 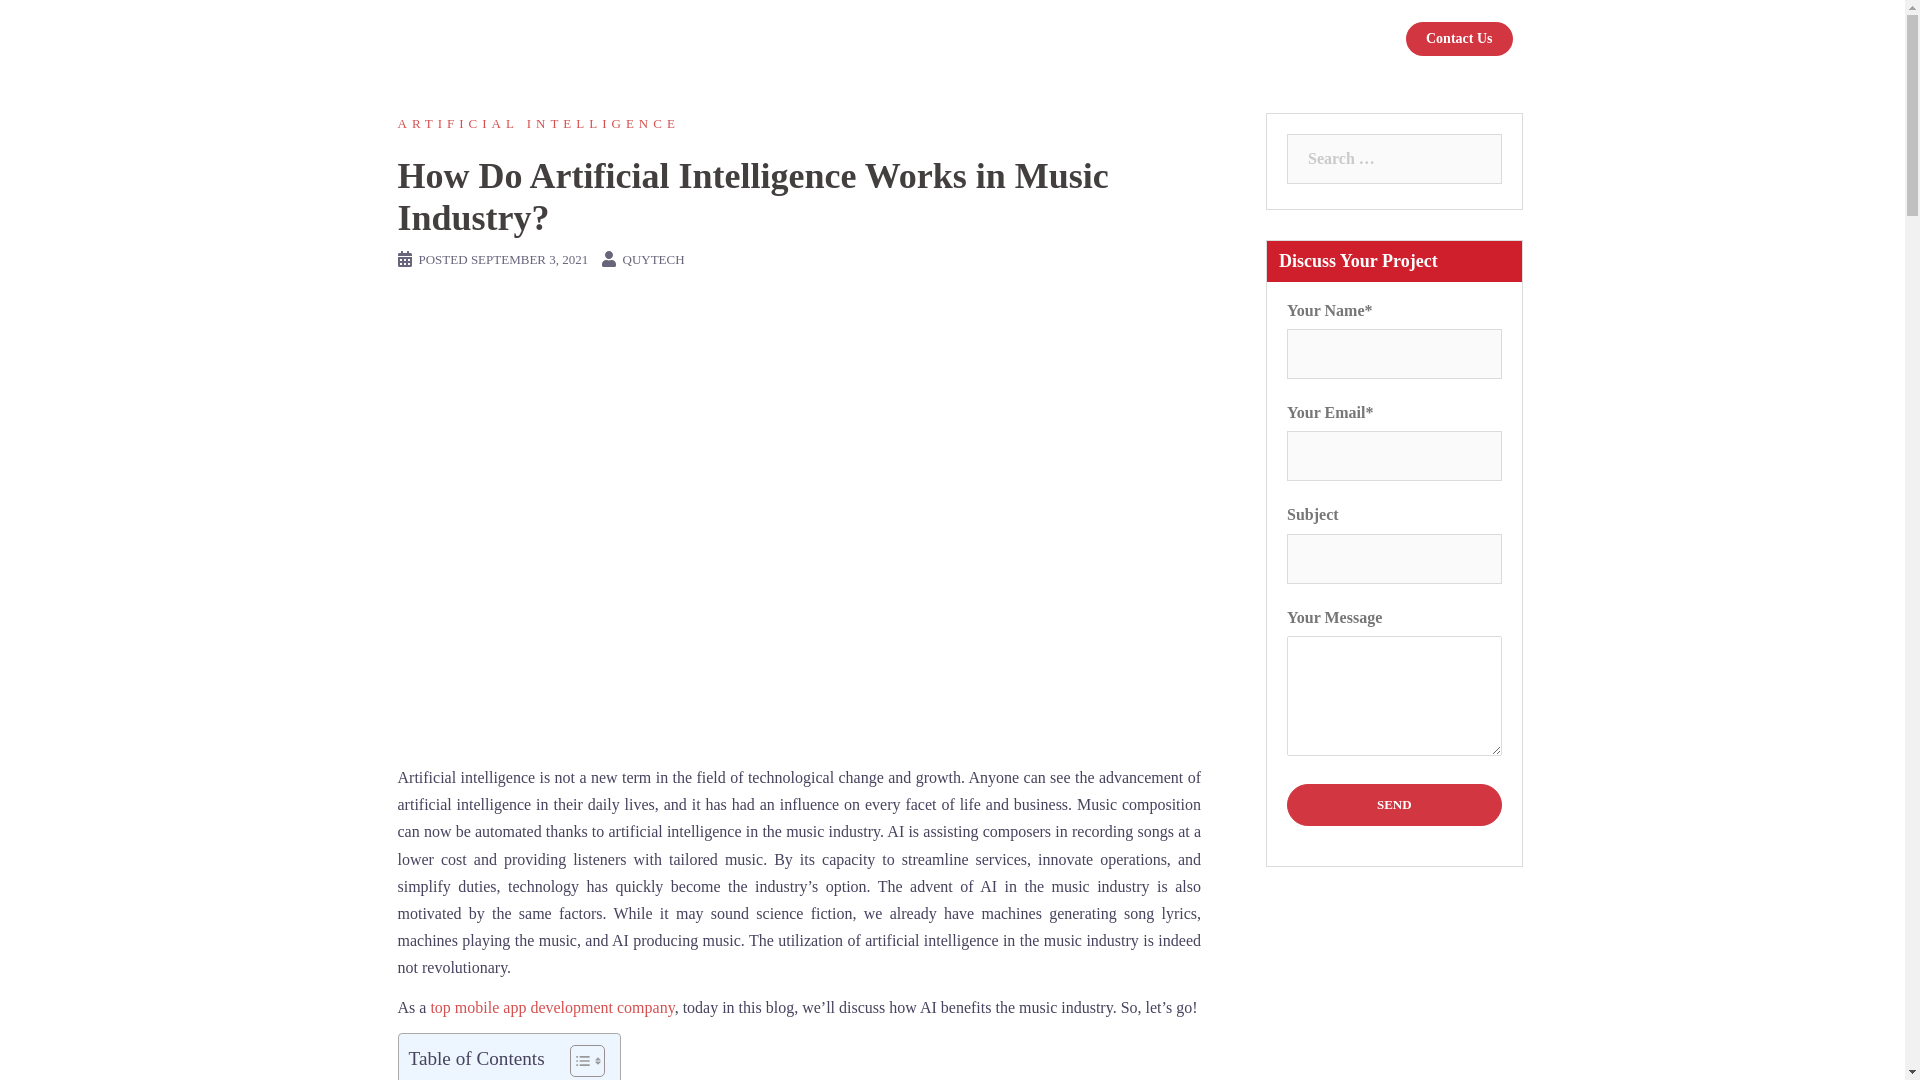 I want to click on Home, so click(x=836, y=38).